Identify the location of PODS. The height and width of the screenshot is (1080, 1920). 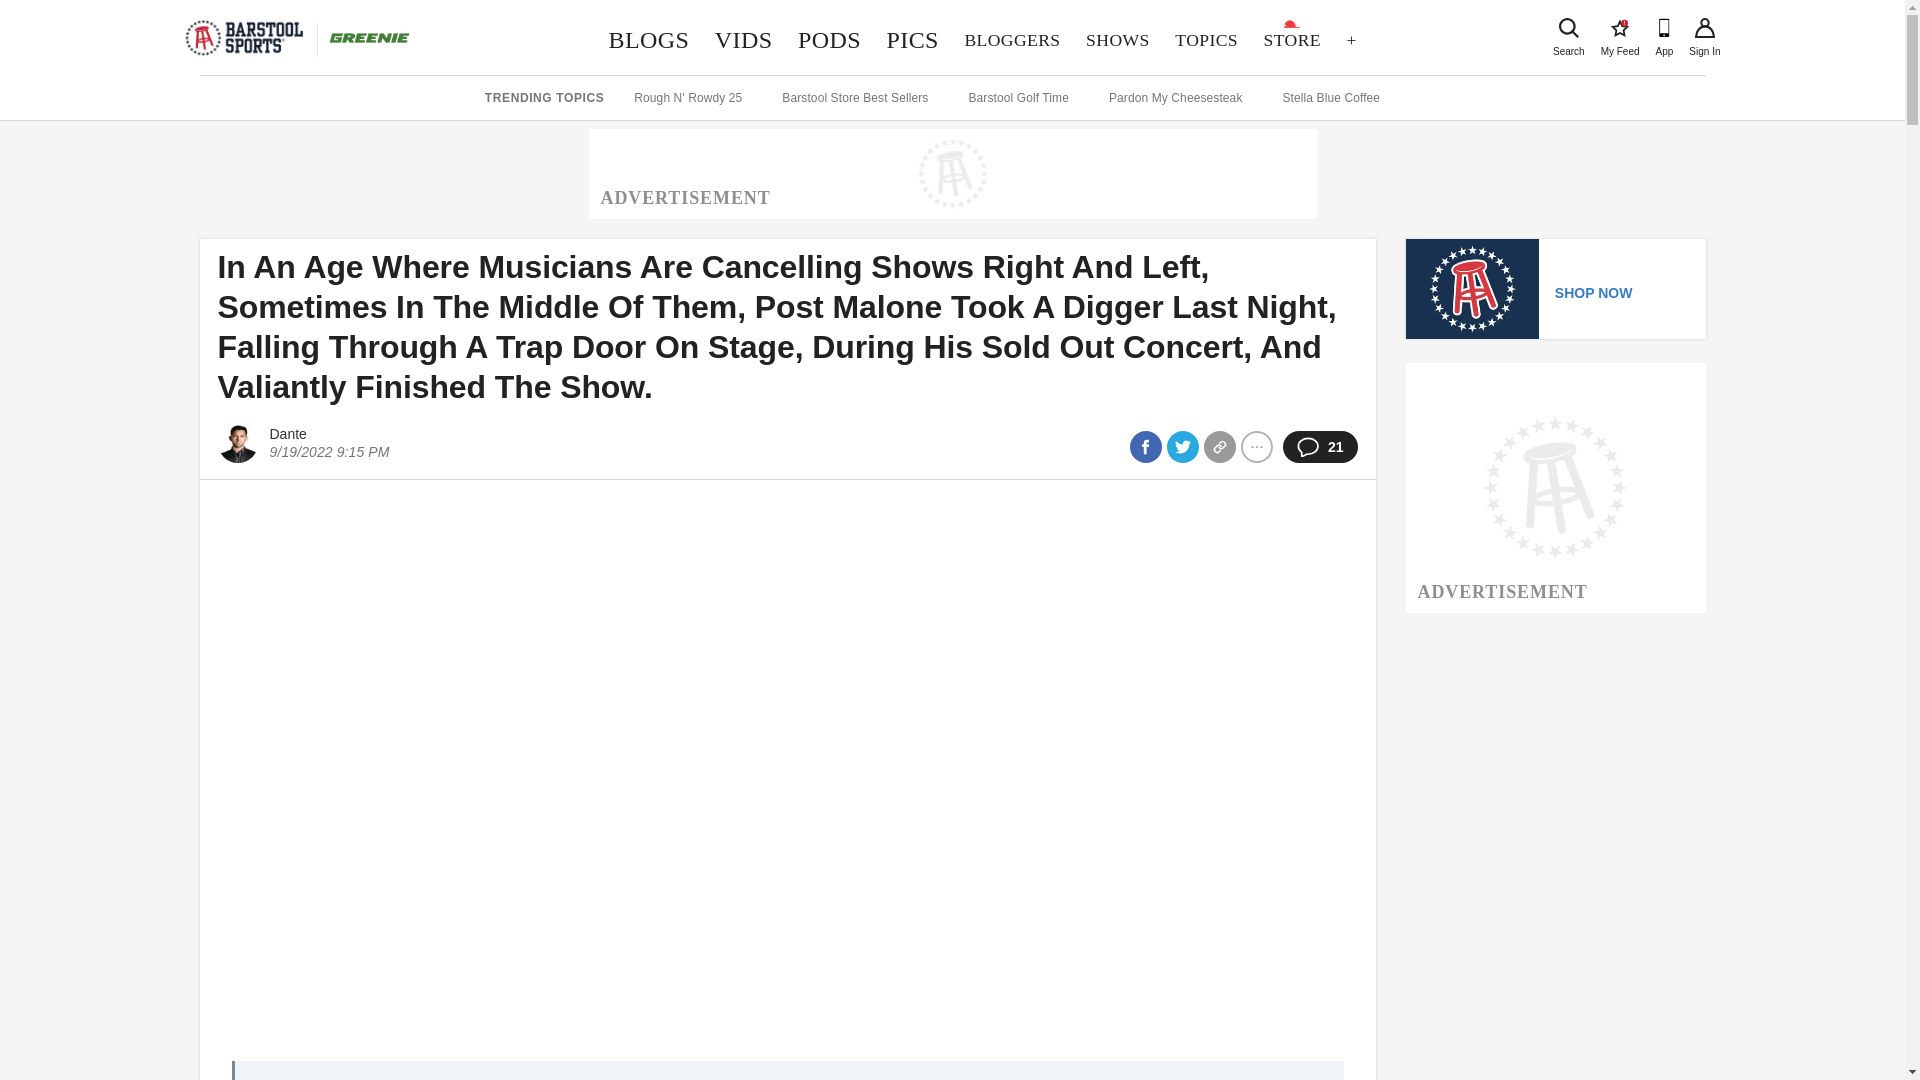
(829, 40).